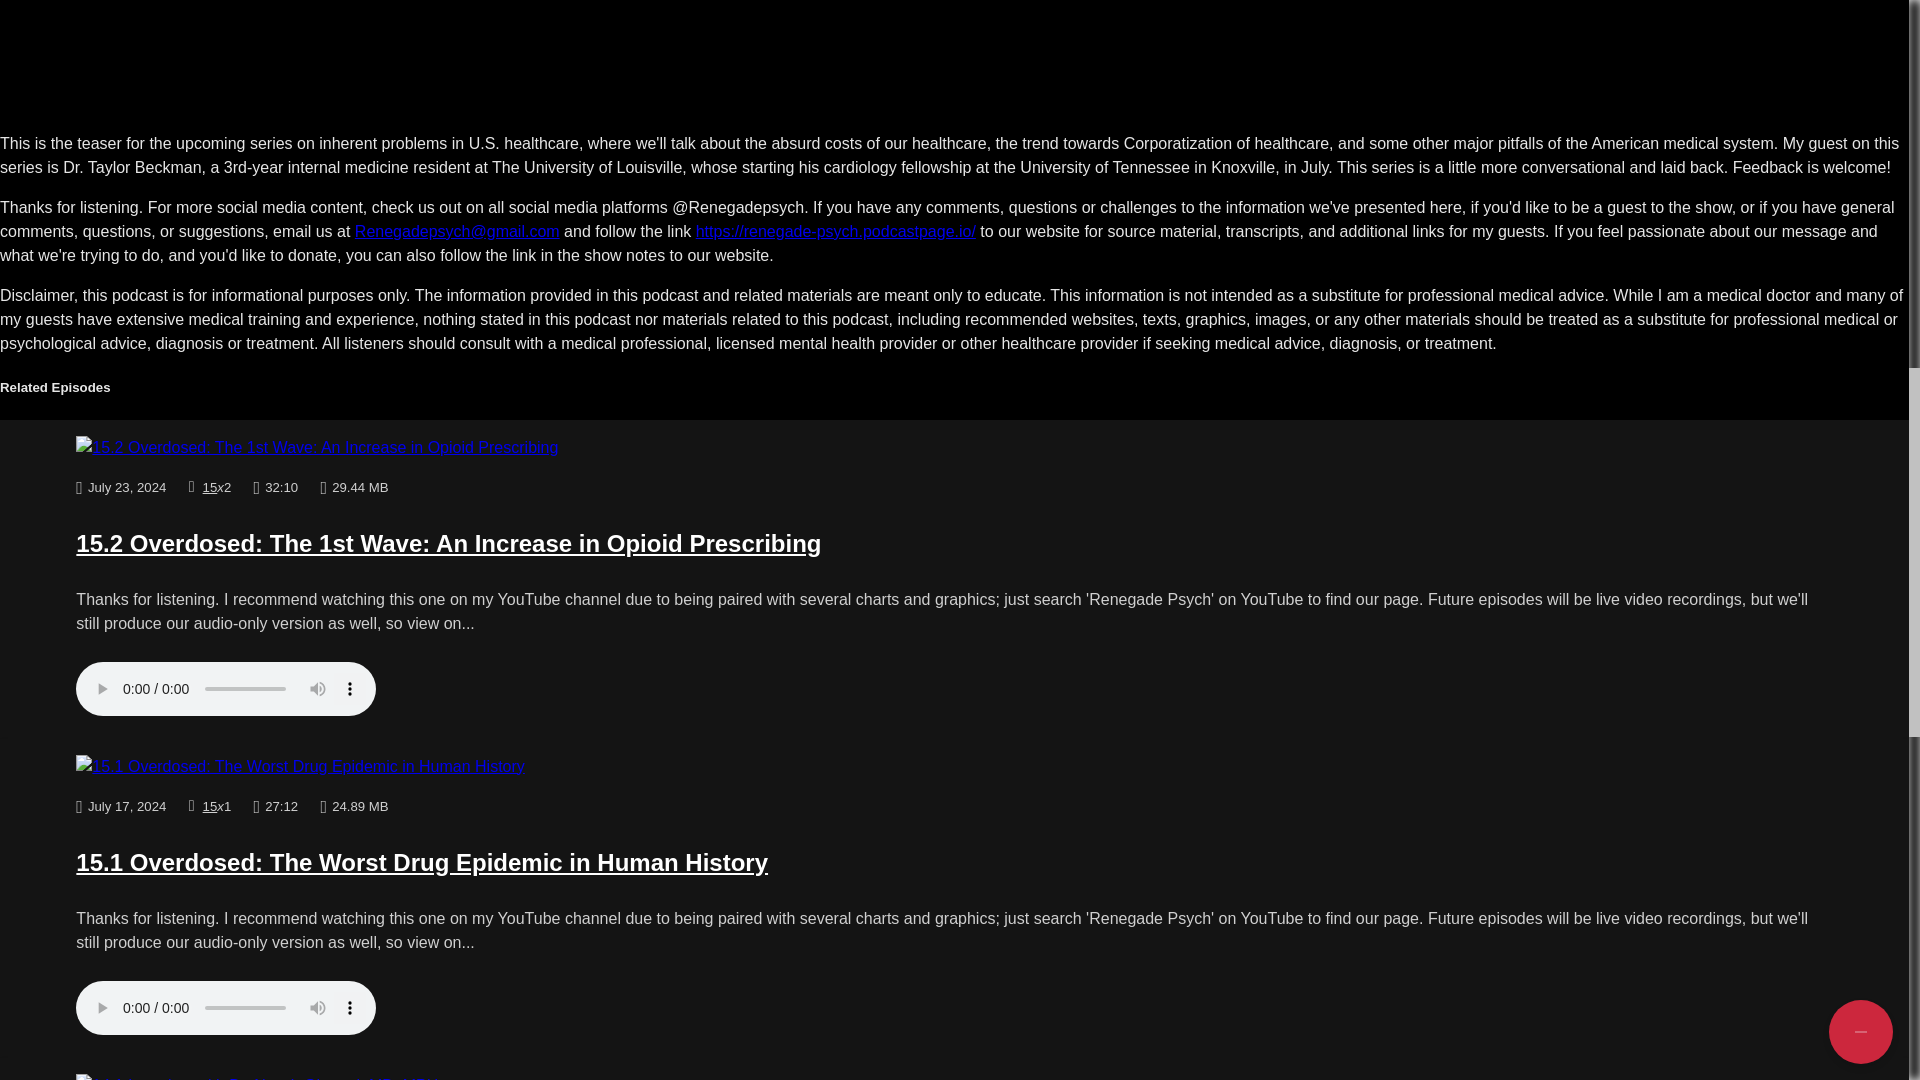  Describe the element at coordinates (210, 806) in the screenshot. I see `15` at that location.